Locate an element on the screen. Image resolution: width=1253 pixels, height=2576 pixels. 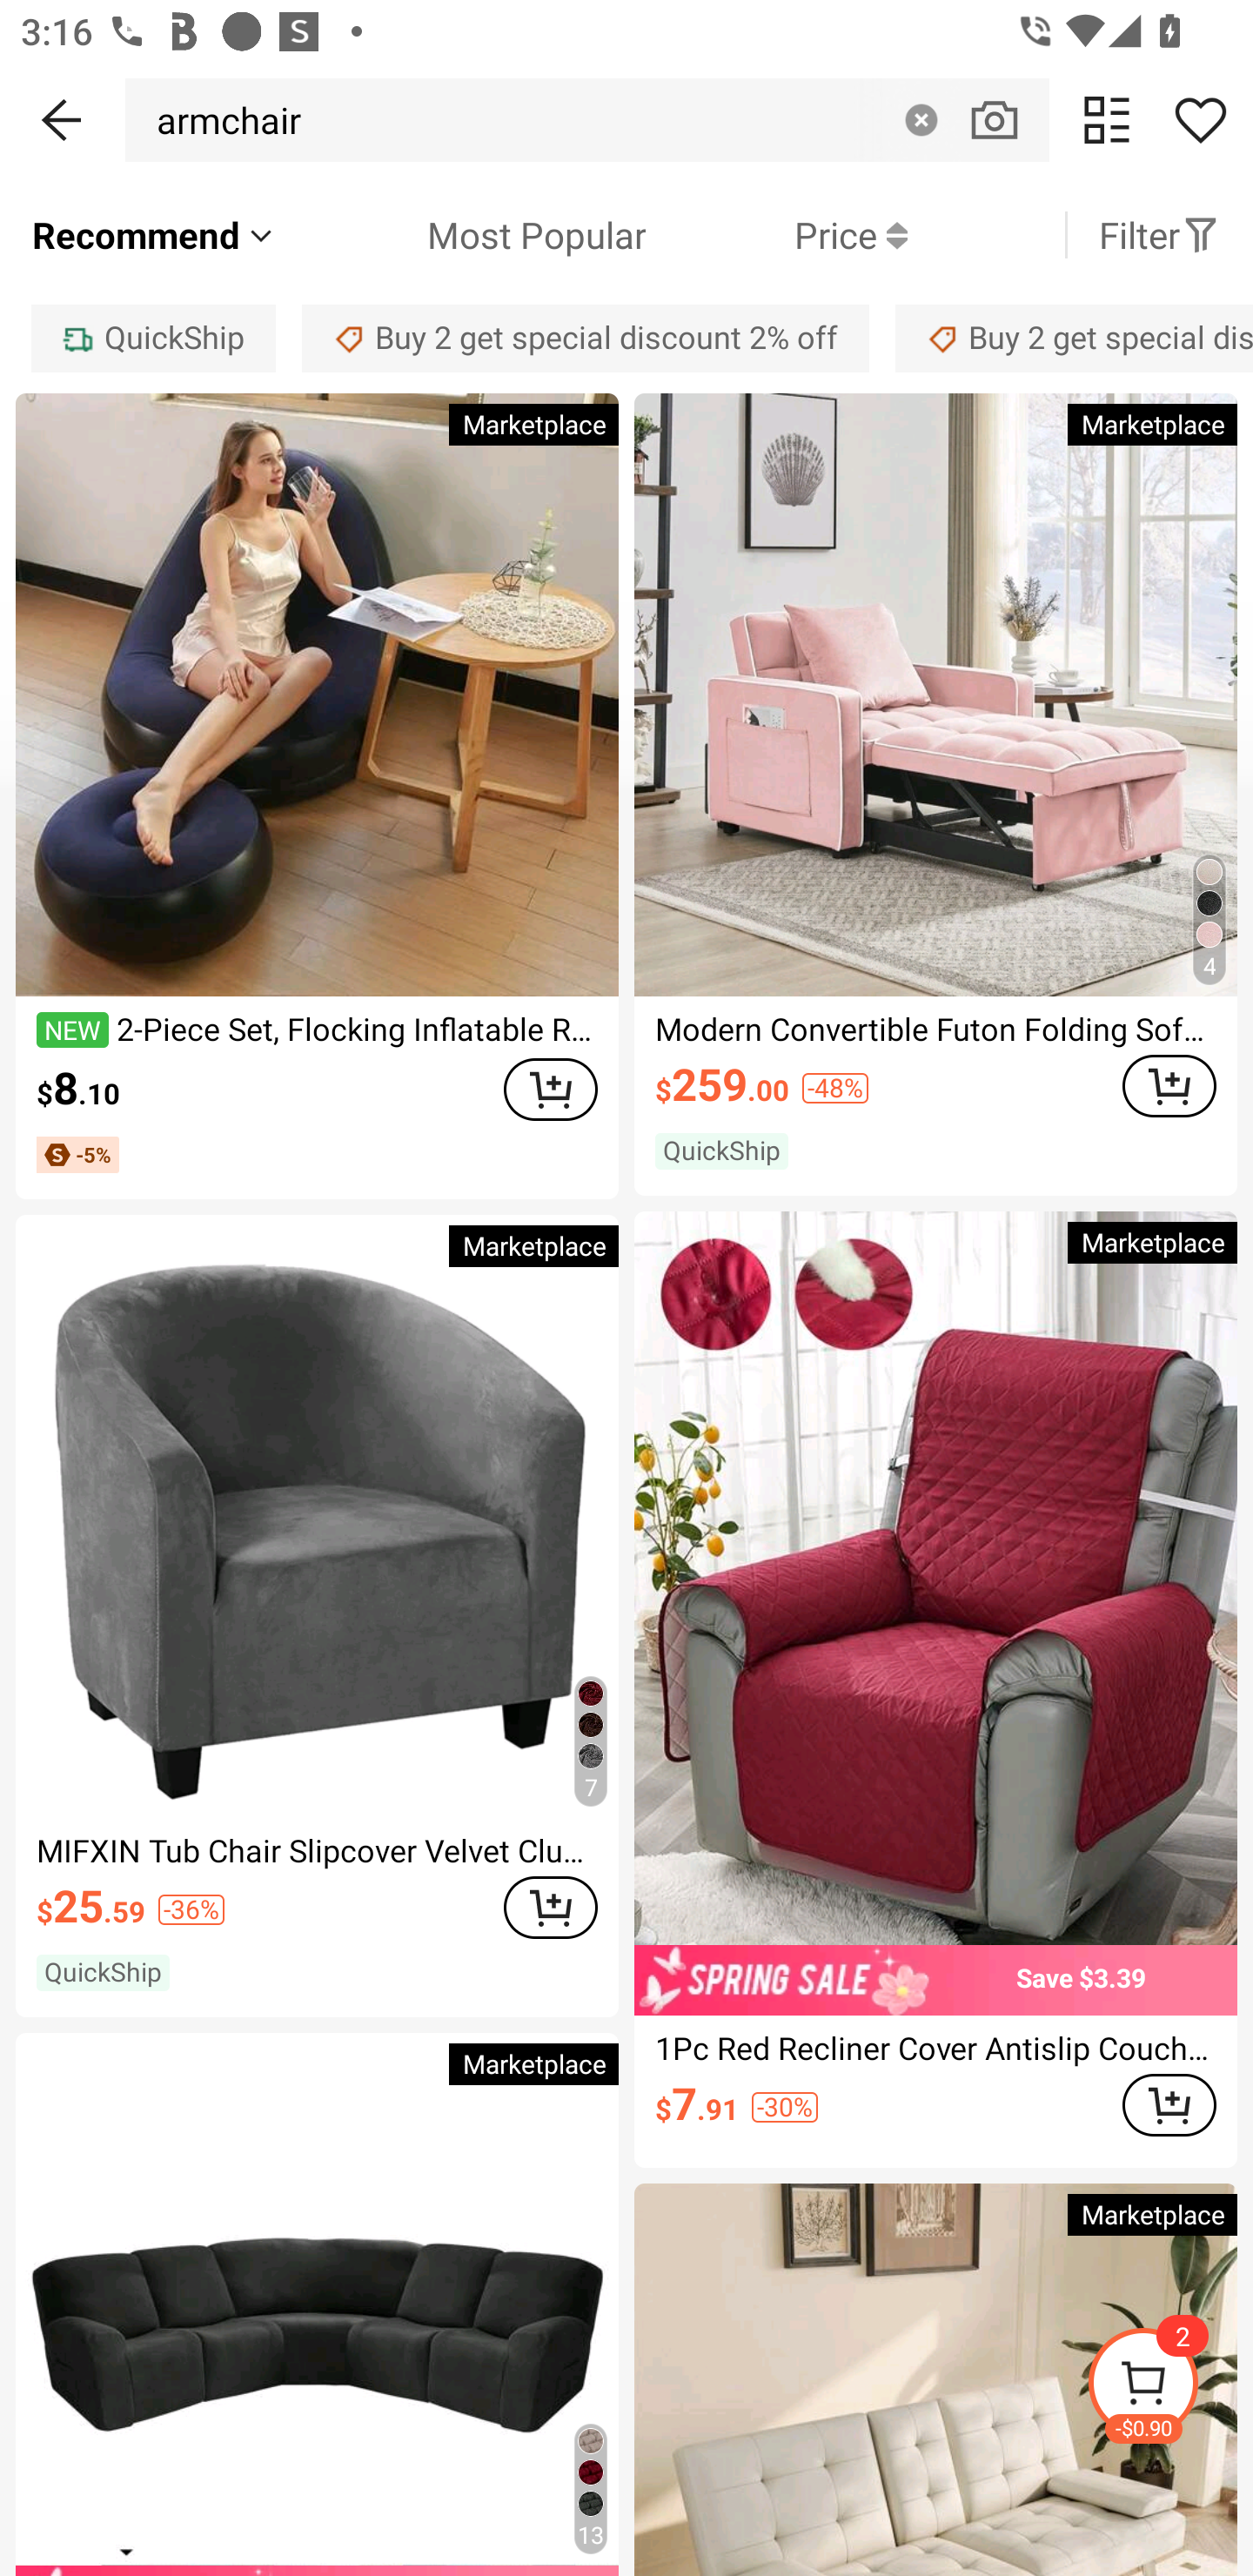
Buy 2 get special discount 1% off is located at coordinates (1074, 339).